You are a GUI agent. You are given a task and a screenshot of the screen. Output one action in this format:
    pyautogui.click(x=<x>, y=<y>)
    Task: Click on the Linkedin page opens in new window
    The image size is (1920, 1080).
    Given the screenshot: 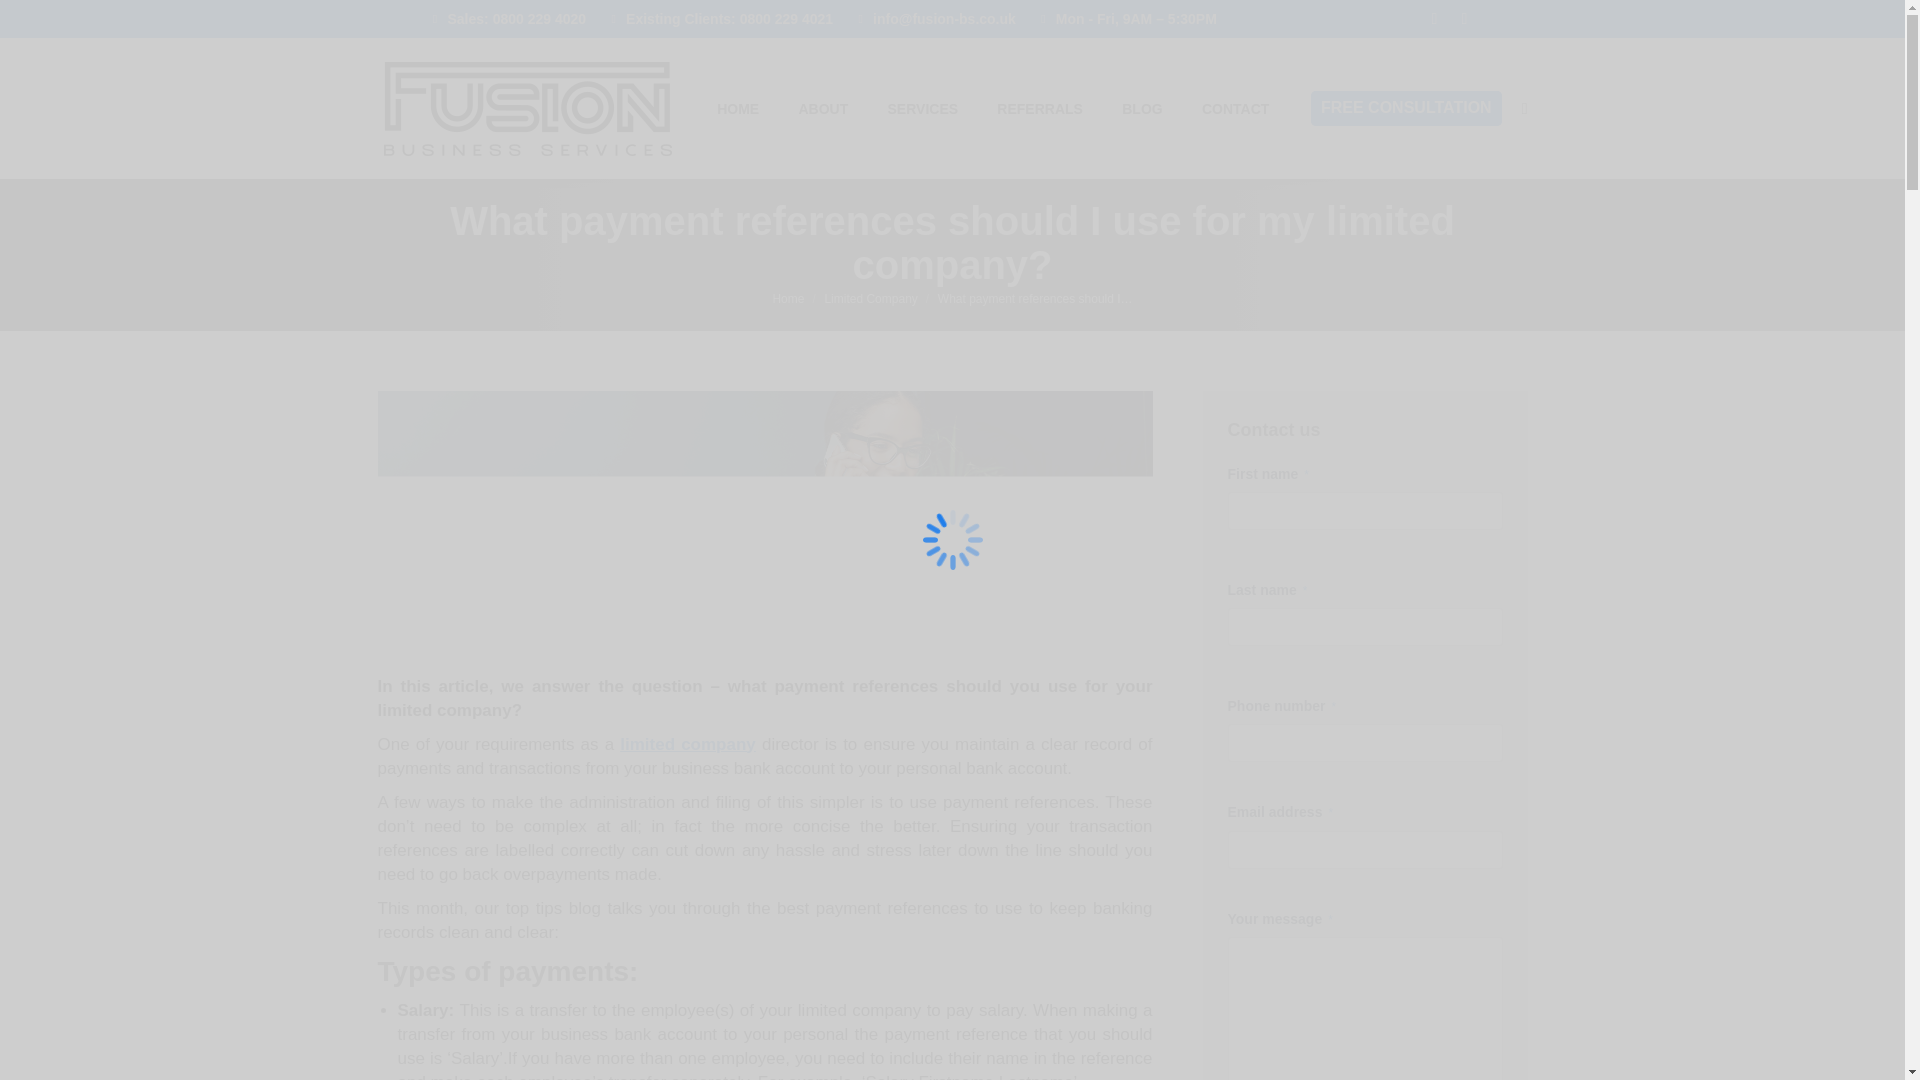 What is the action you would take?
    pyautogui.click(x=1464, y=19)
    